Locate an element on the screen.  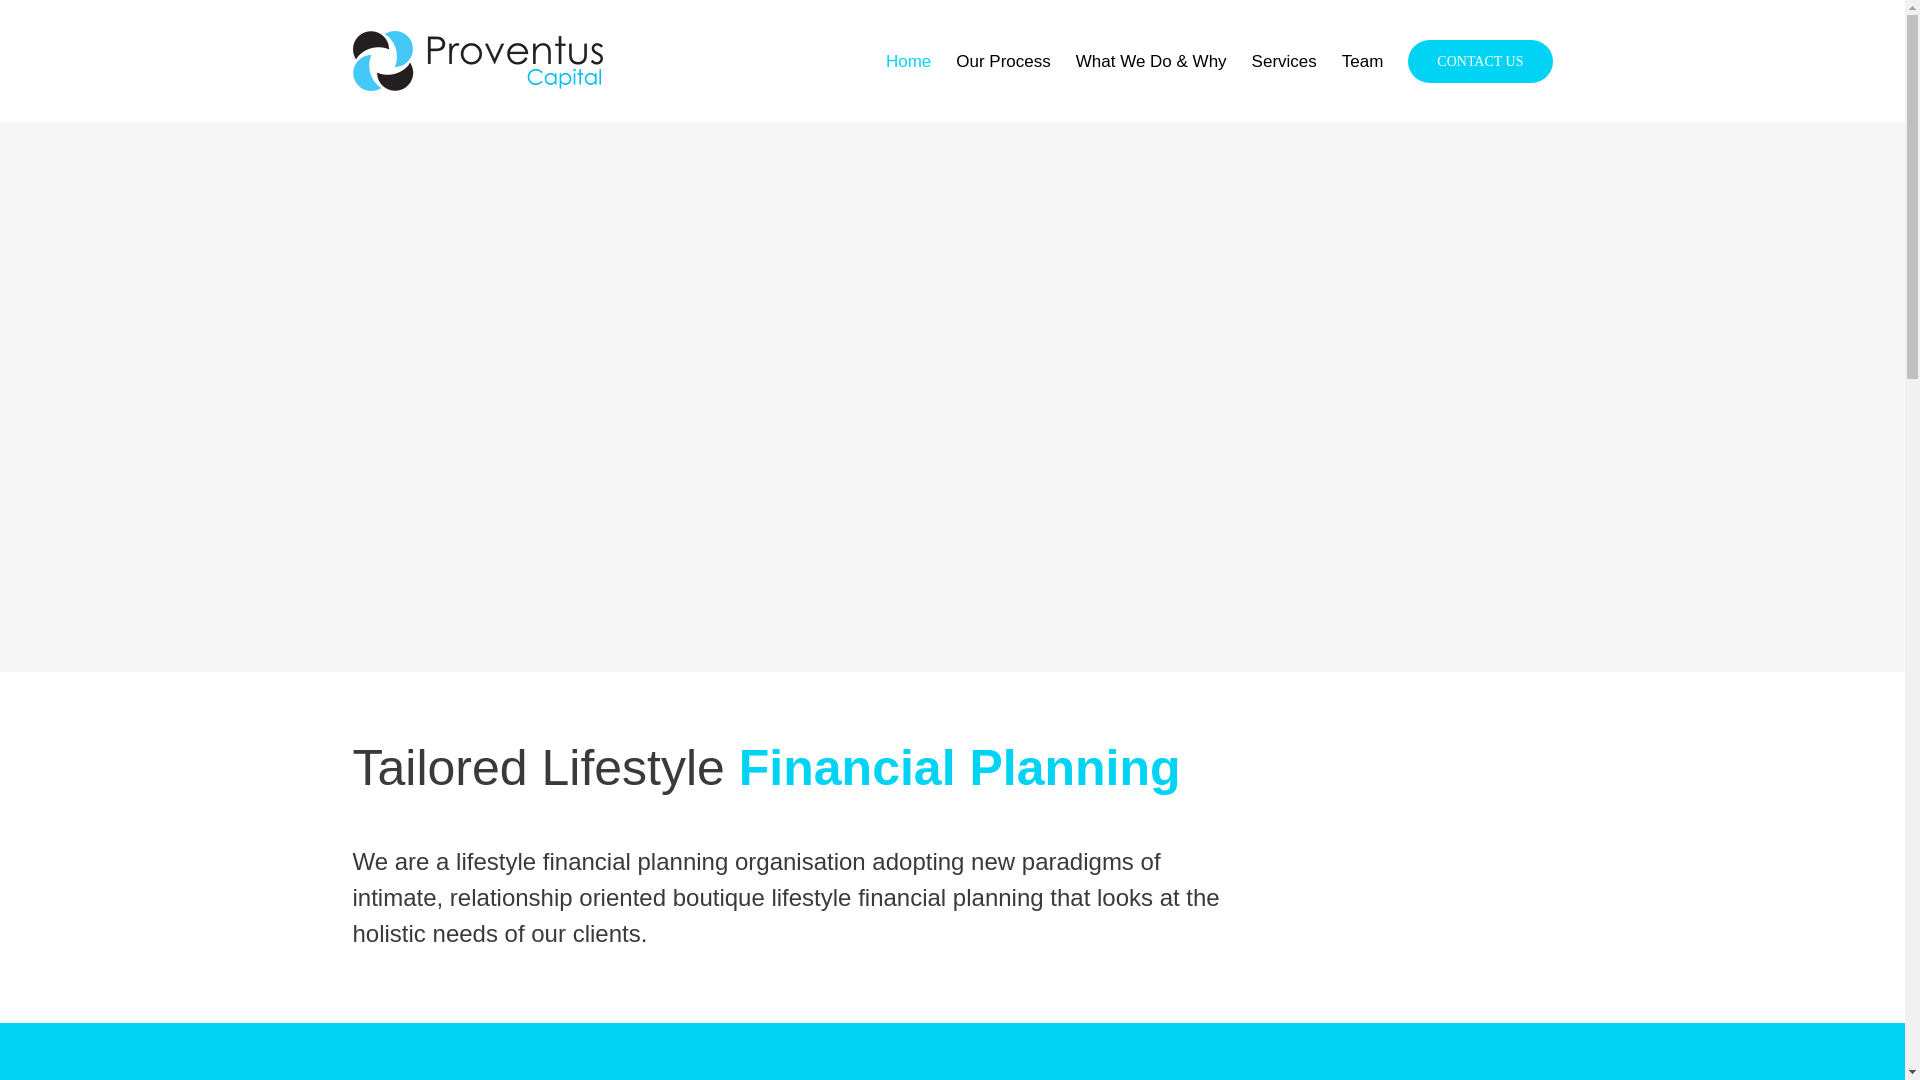
Team is located at coordinates (1363, 61).